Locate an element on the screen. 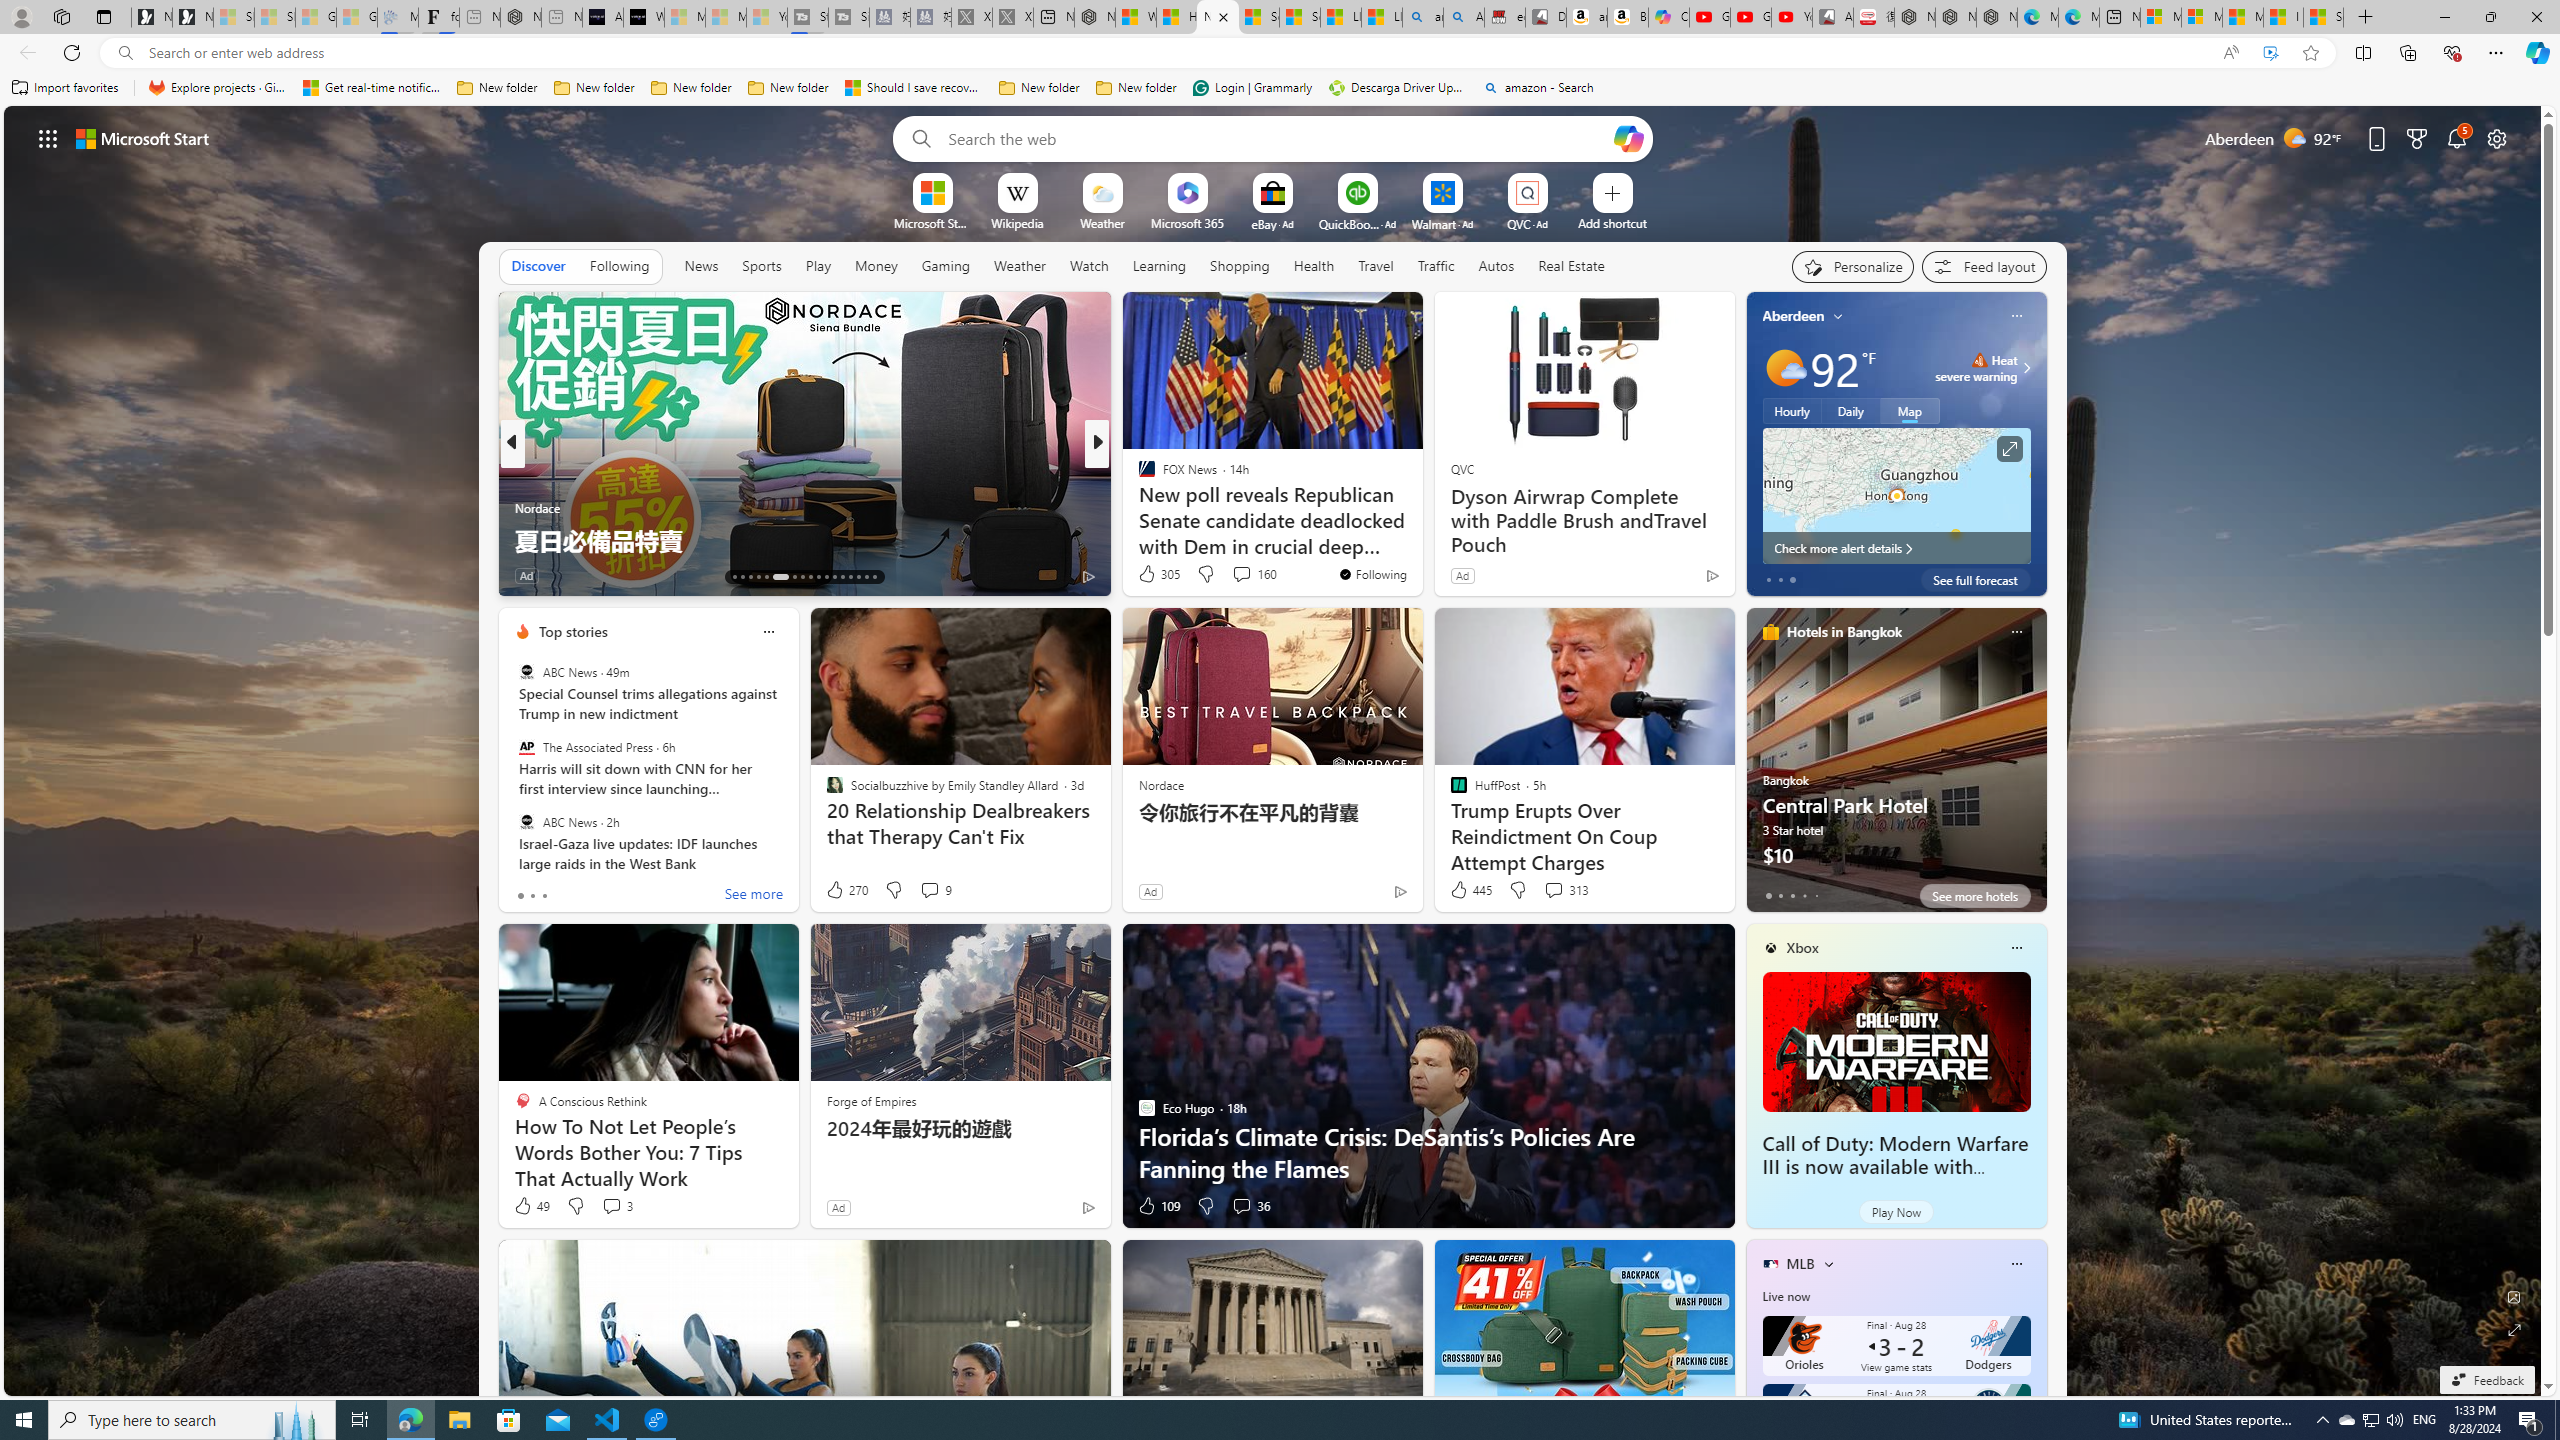 Image resolution: width=2560 pixels, height=1440 pixels. More options is located at coordinates (2016, 1264).